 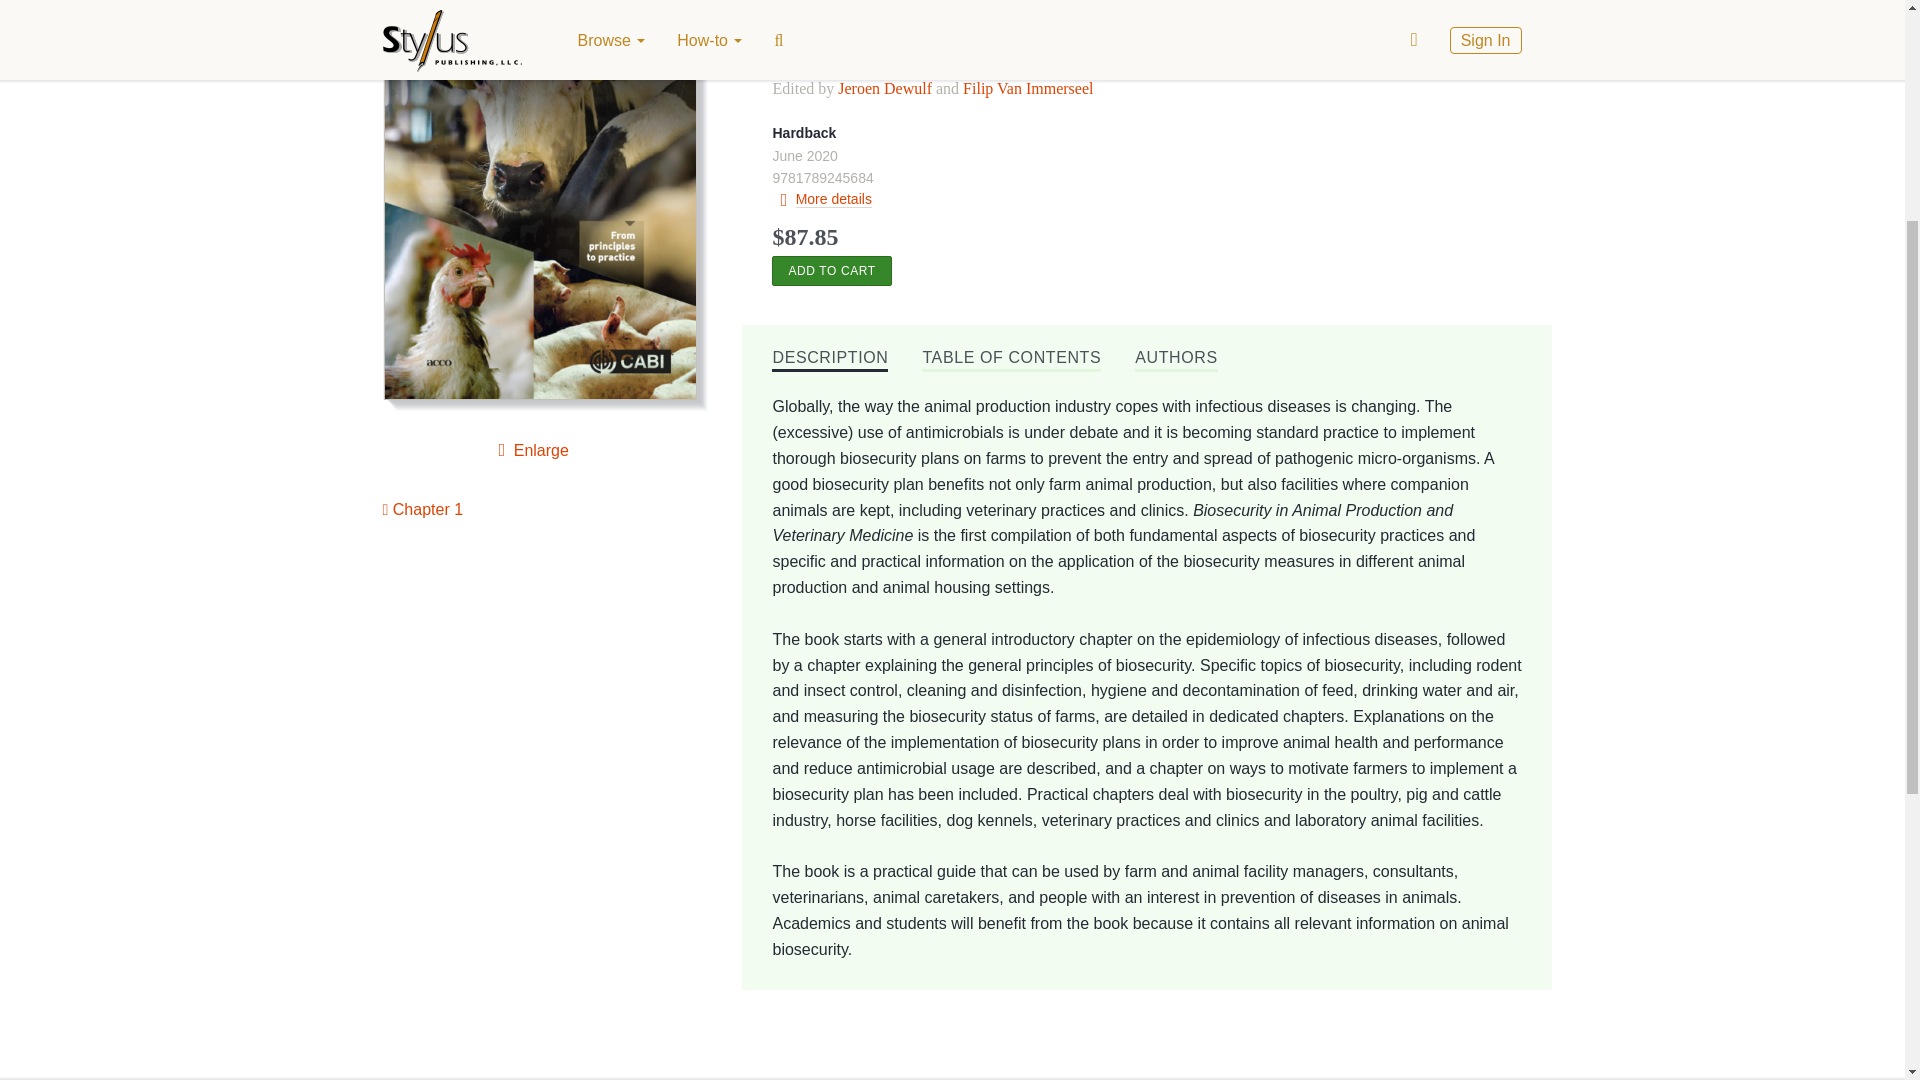 I want to click on  Chapter 1, so click(x=422, y=509).